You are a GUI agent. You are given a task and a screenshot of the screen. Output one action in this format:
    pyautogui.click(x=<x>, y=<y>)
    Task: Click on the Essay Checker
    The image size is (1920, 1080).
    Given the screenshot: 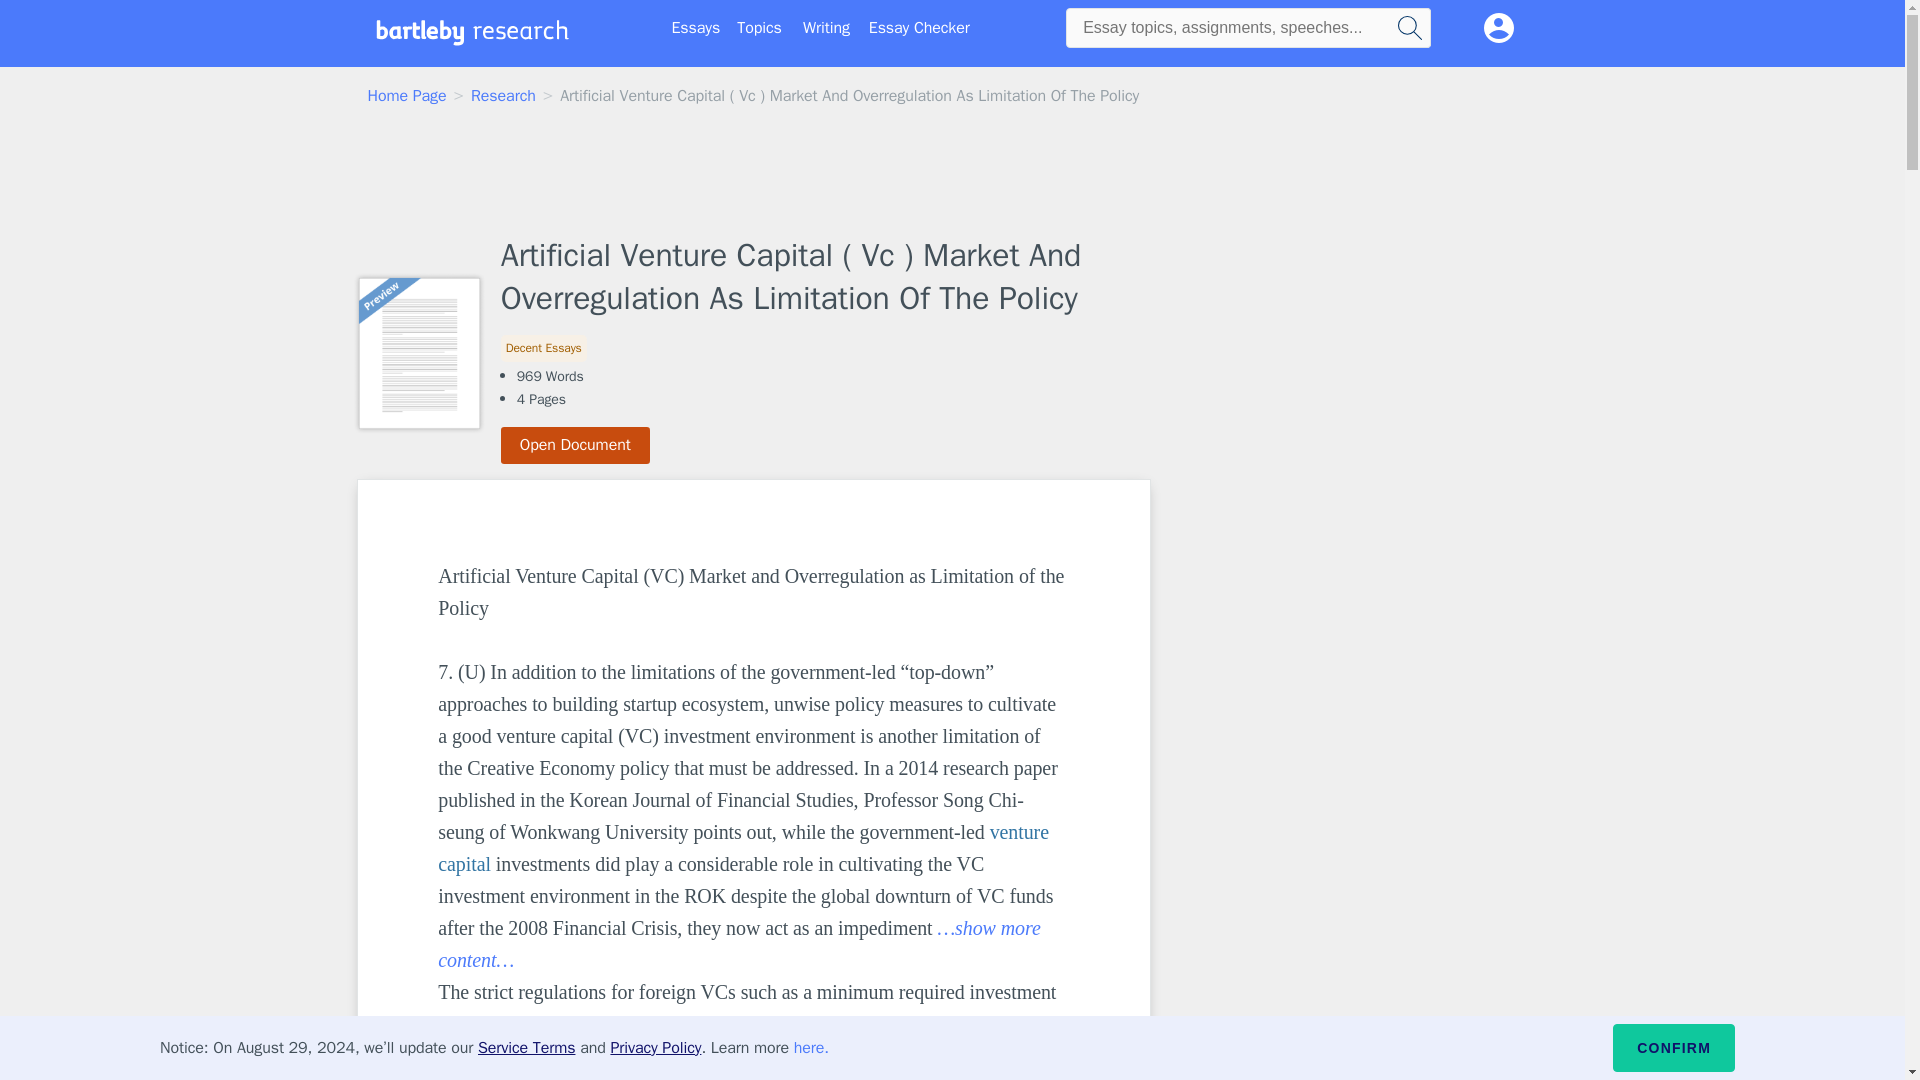 What is the action you would take?
    pyautogui.click(x=919, y=28)
    